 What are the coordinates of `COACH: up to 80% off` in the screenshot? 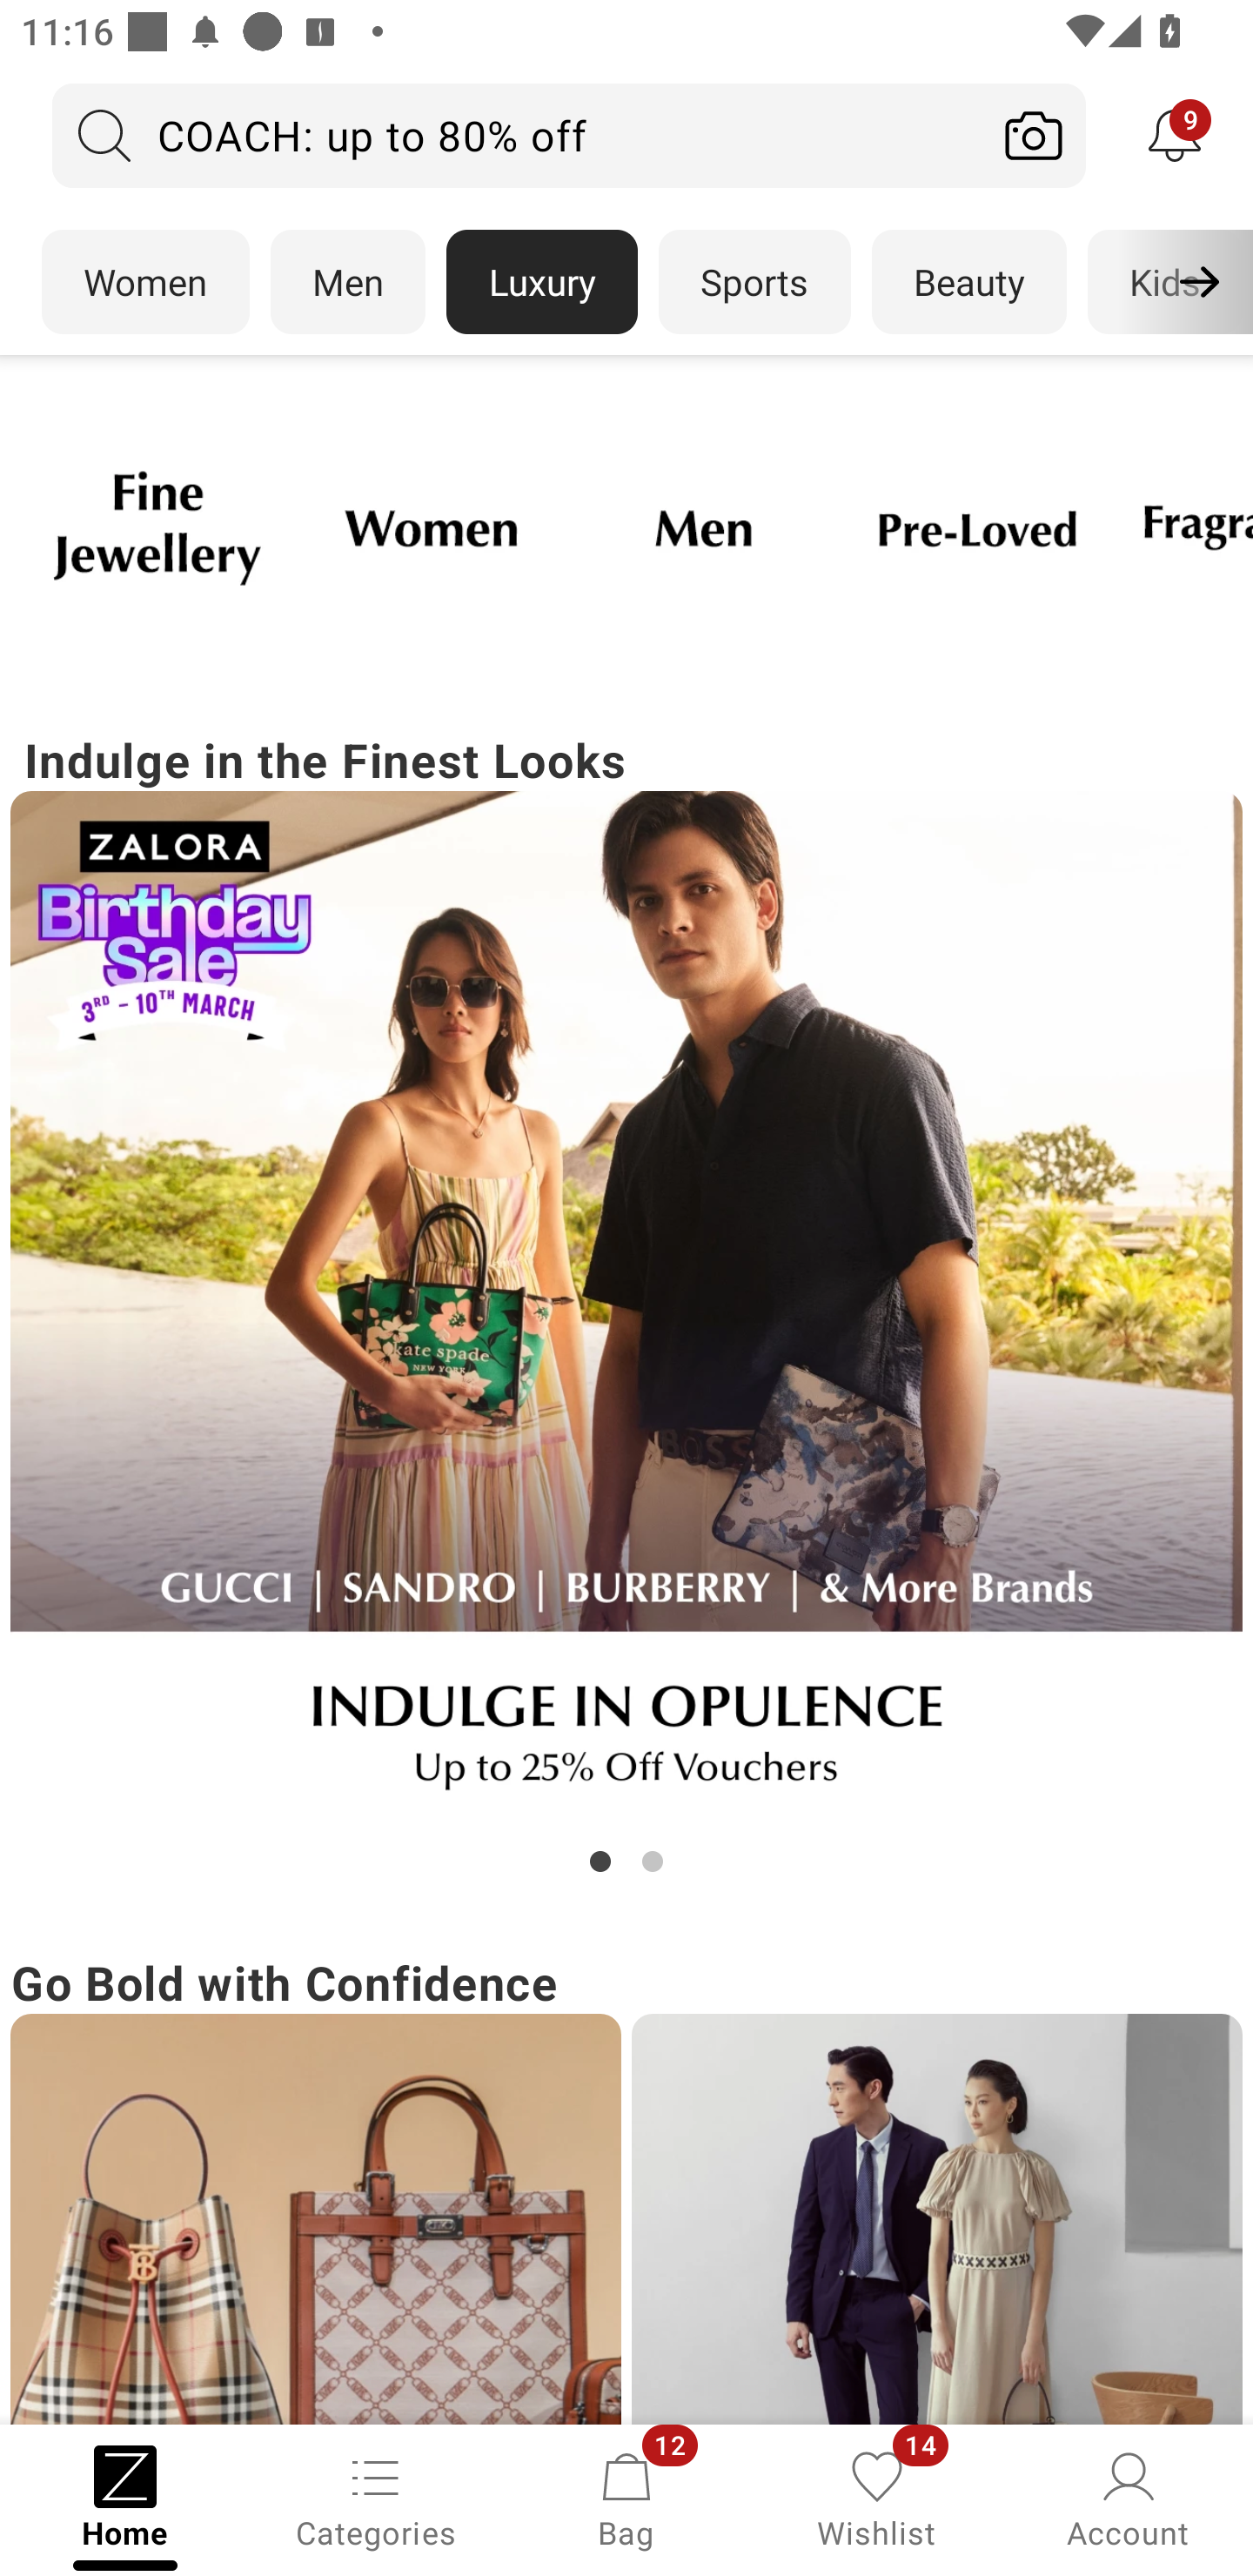 It's located at (517, 135).